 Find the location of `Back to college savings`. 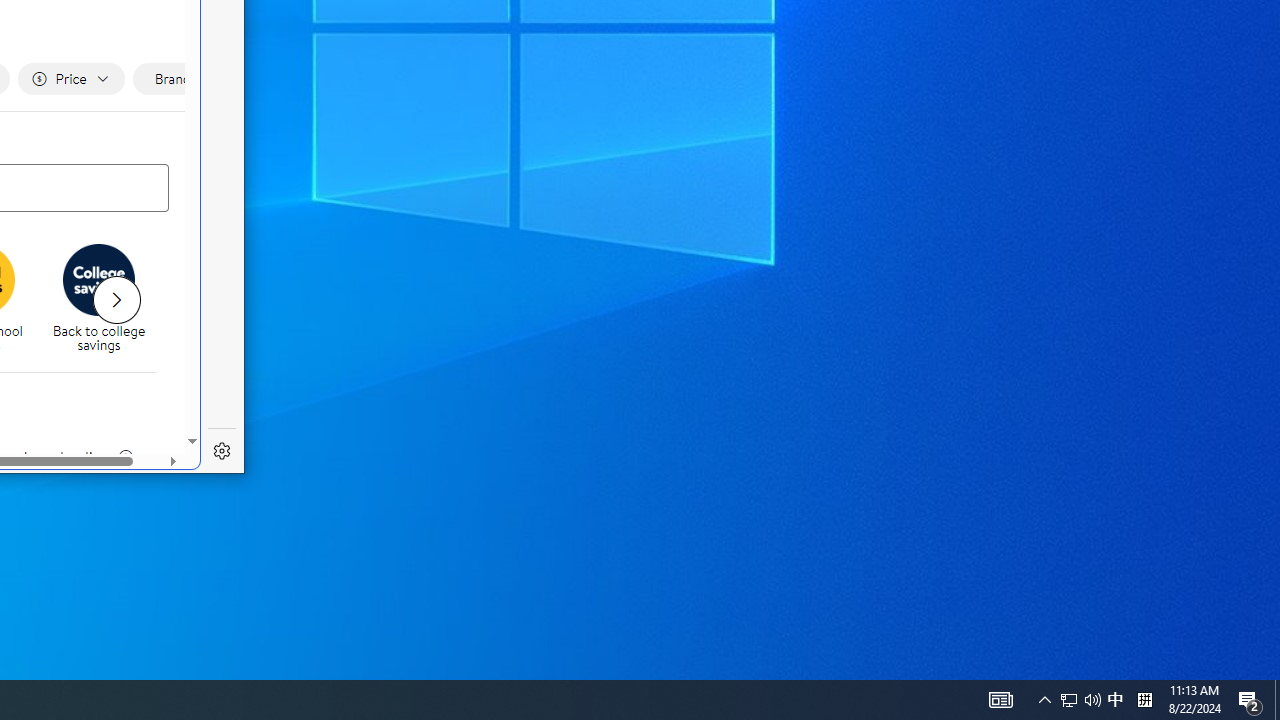

Back to college savings is located at coordinates (106, 300).